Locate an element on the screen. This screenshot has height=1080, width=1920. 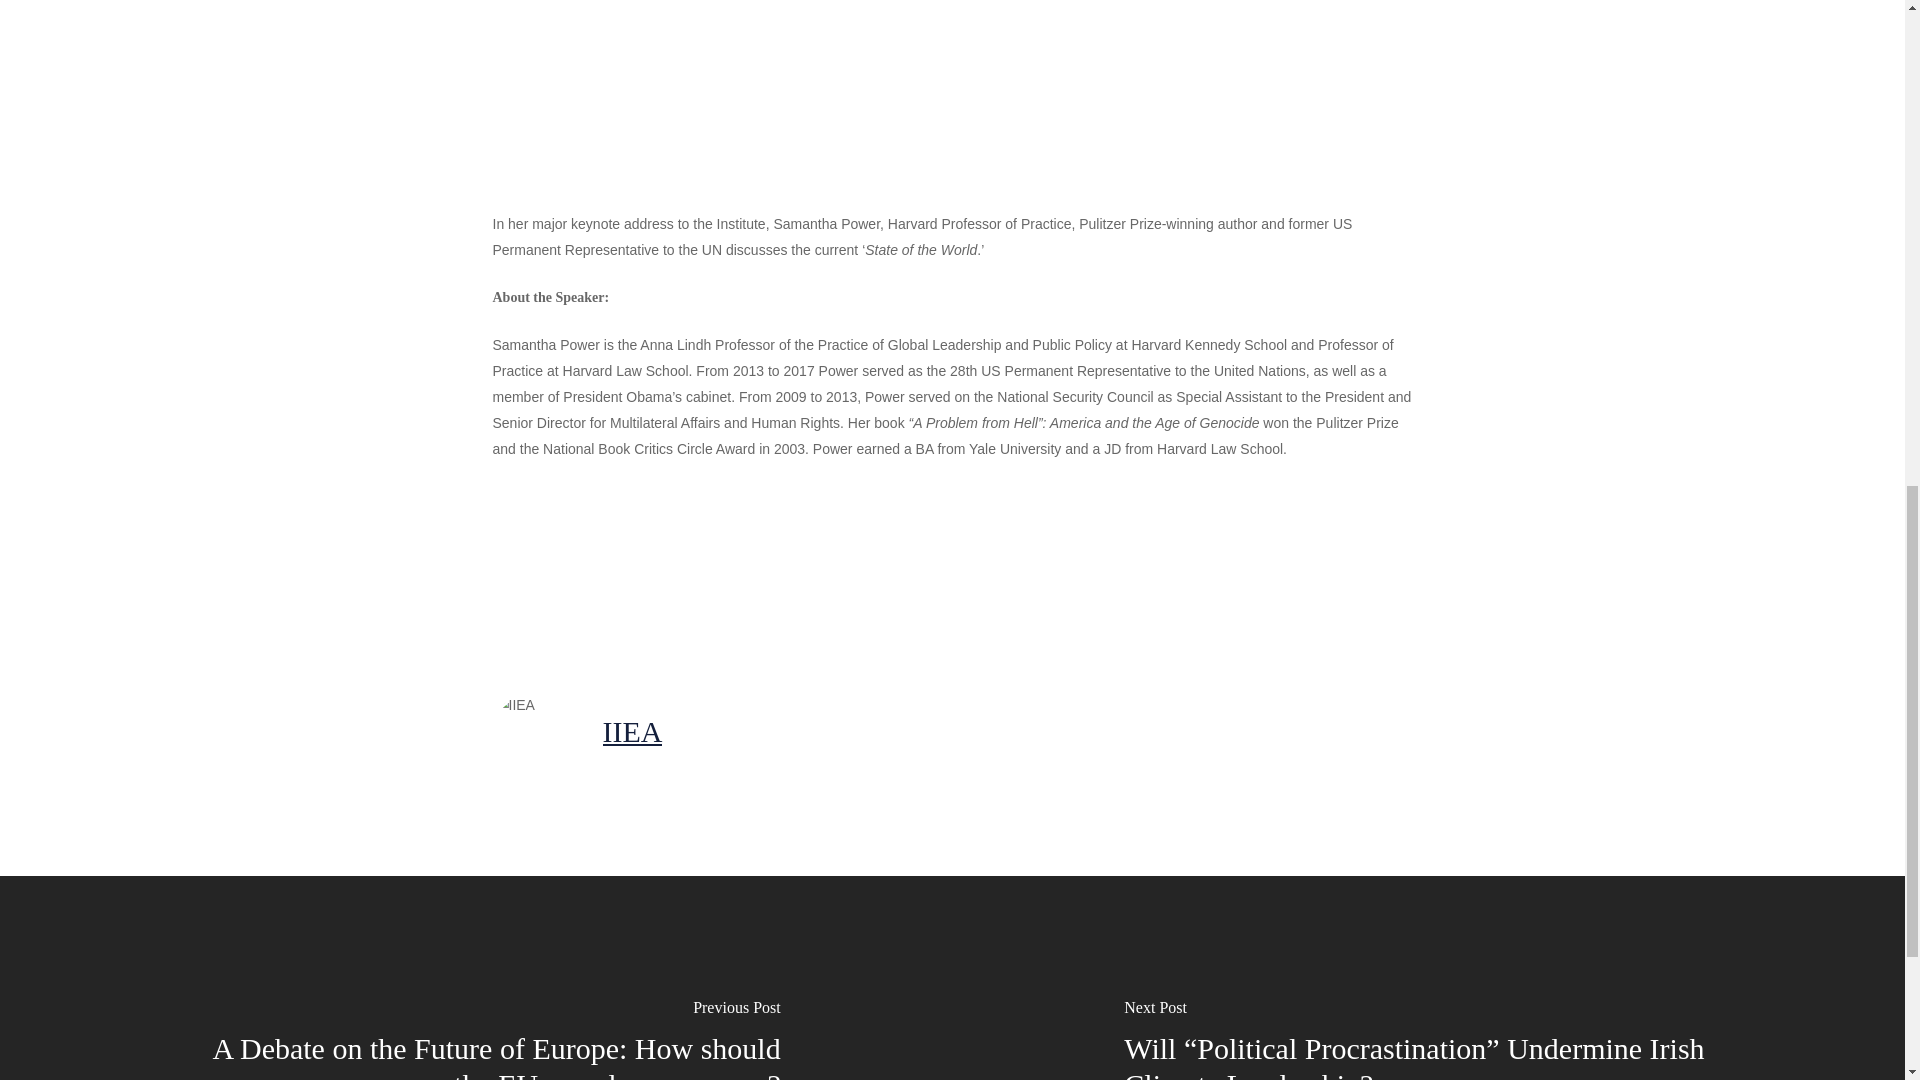
IIEA is located at coordinates (632, 730).